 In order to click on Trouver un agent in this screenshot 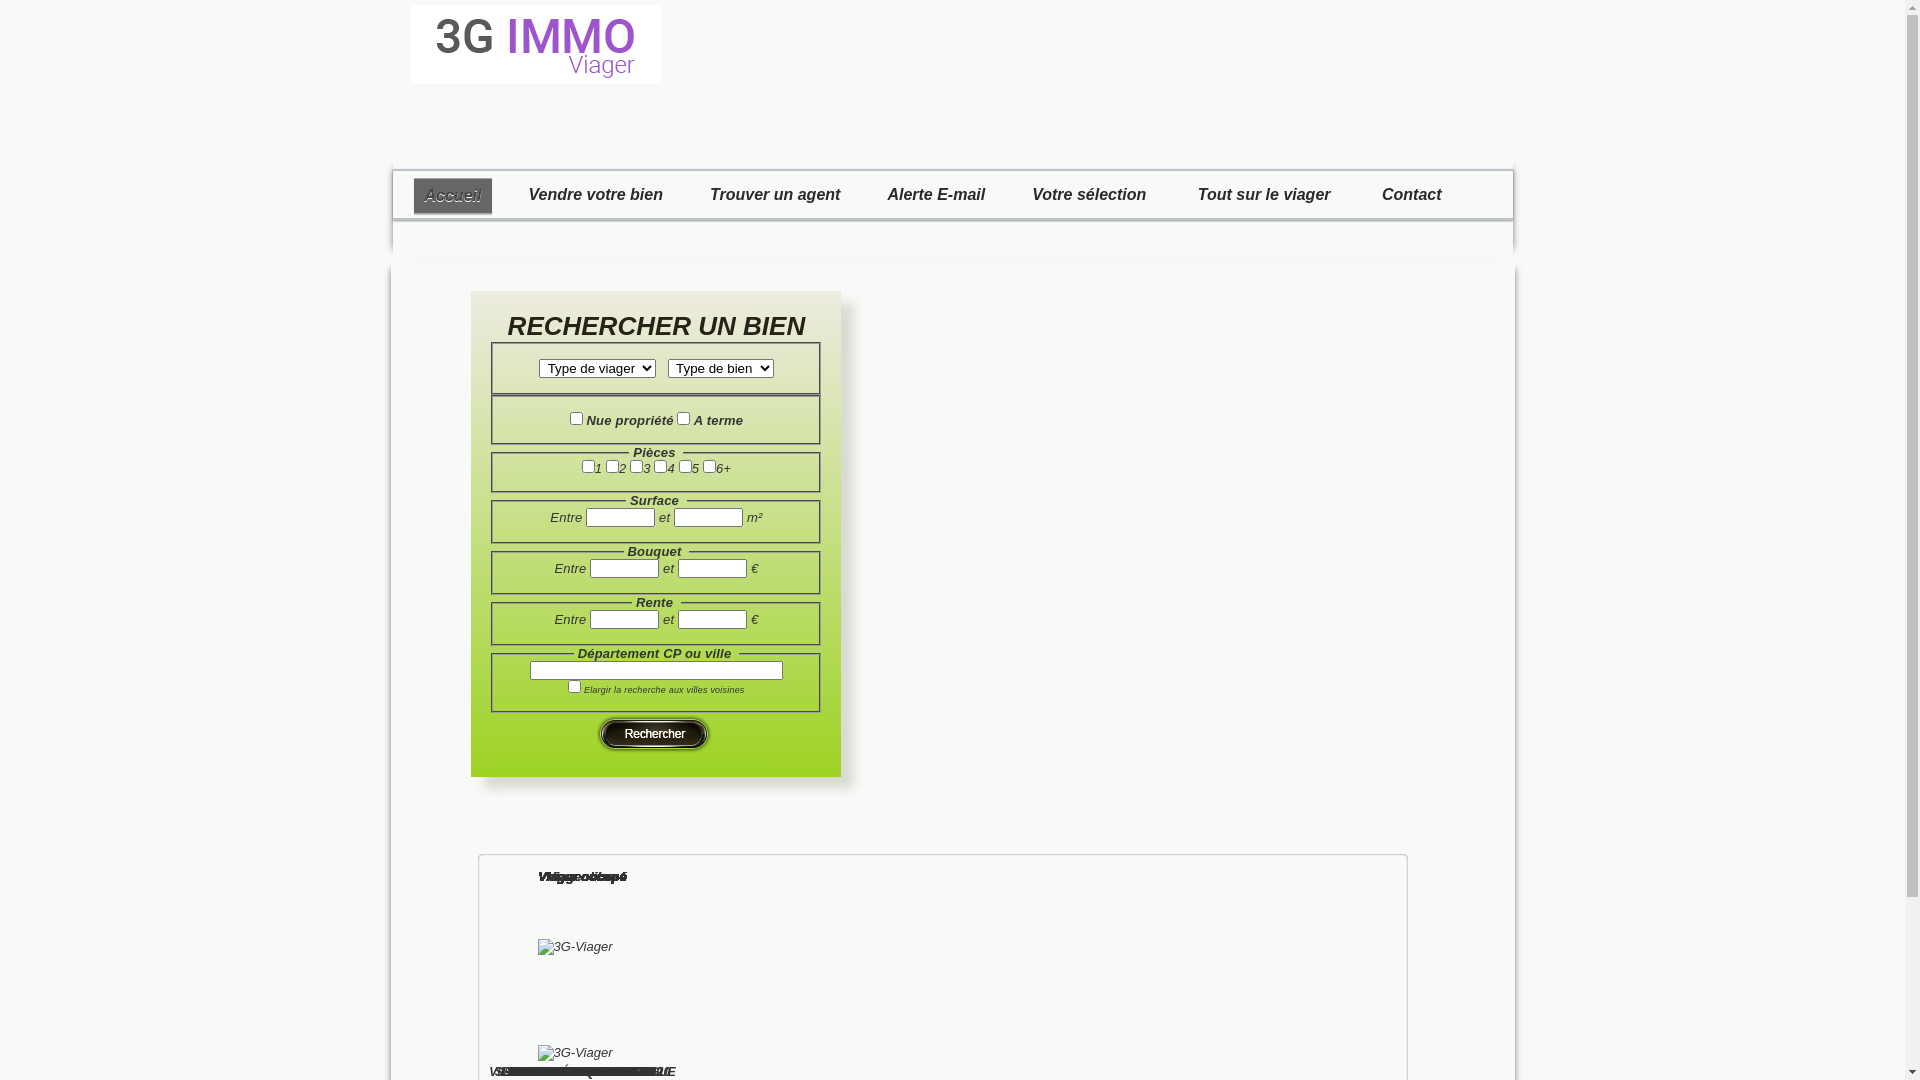, I will do `click(775, 195)`.